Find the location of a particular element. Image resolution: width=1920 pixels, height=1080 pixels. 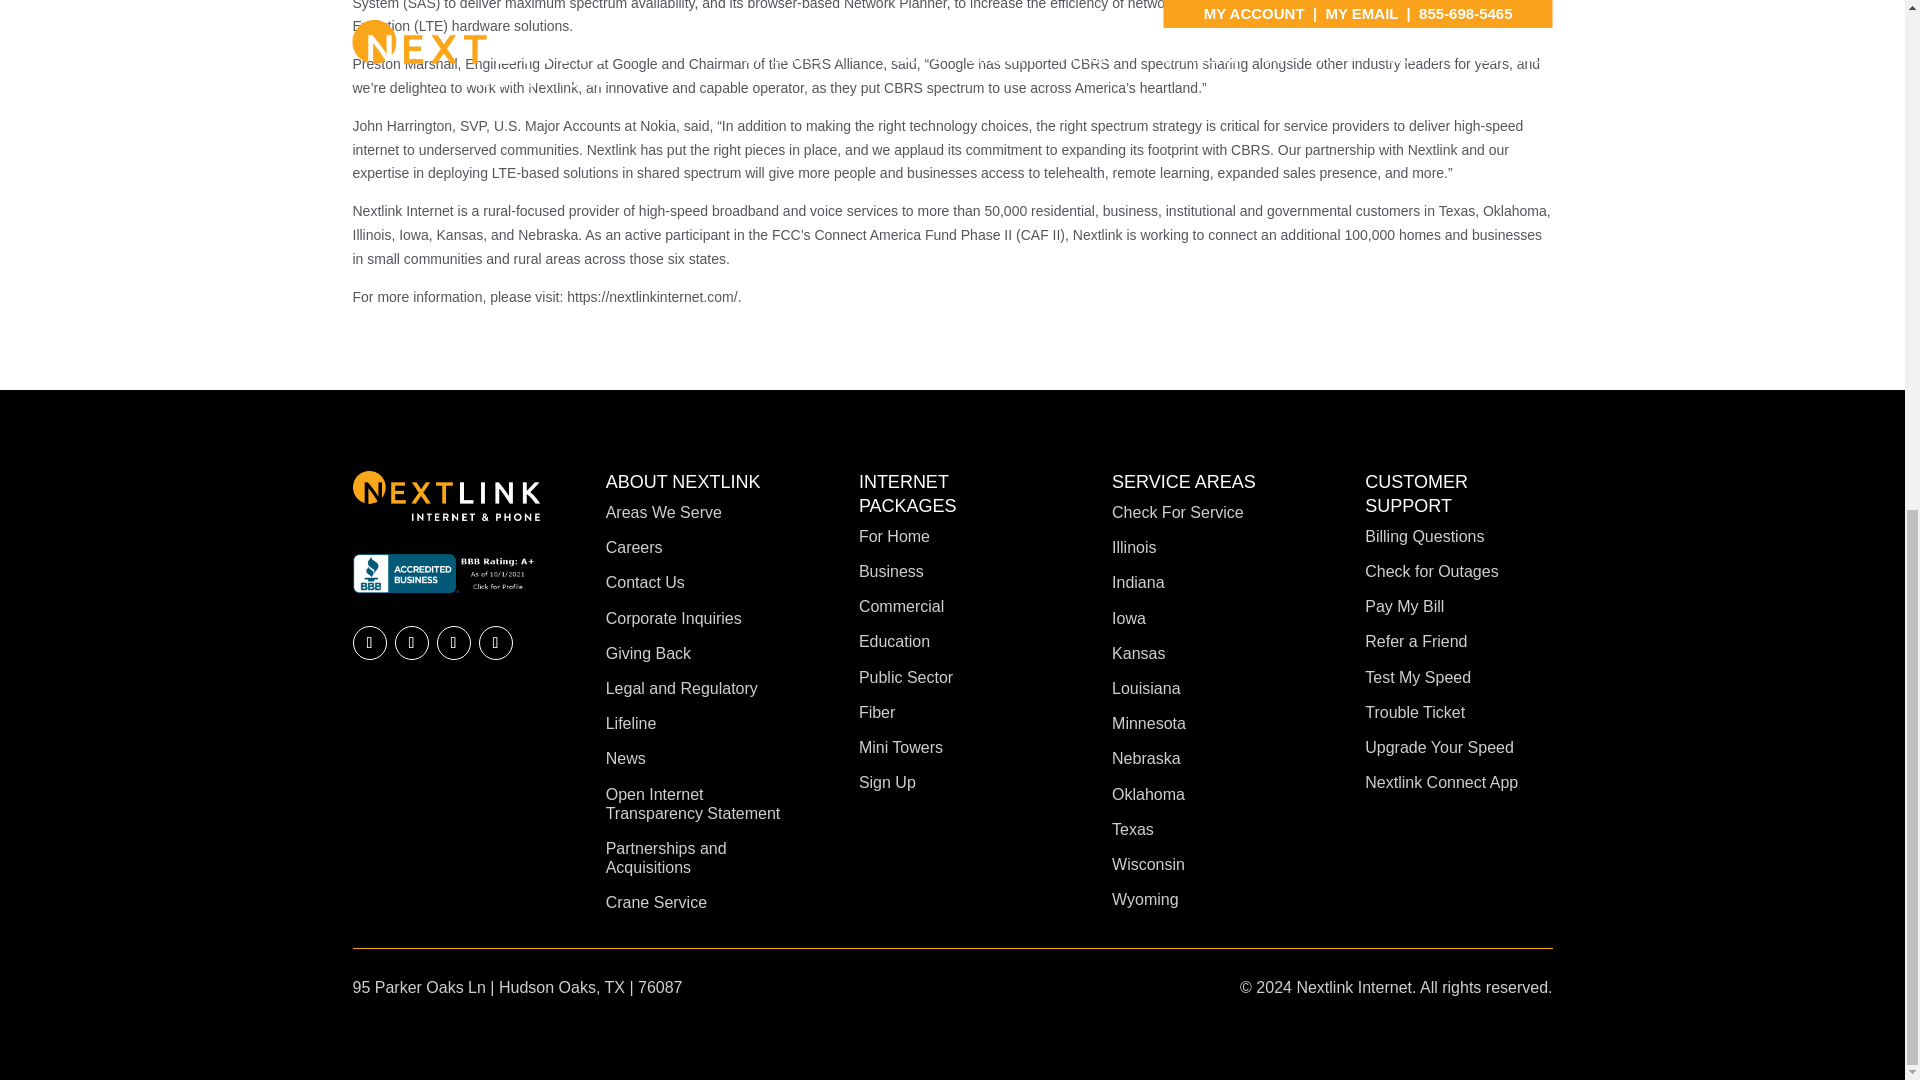

BBB is located at coordinates (445, 573).